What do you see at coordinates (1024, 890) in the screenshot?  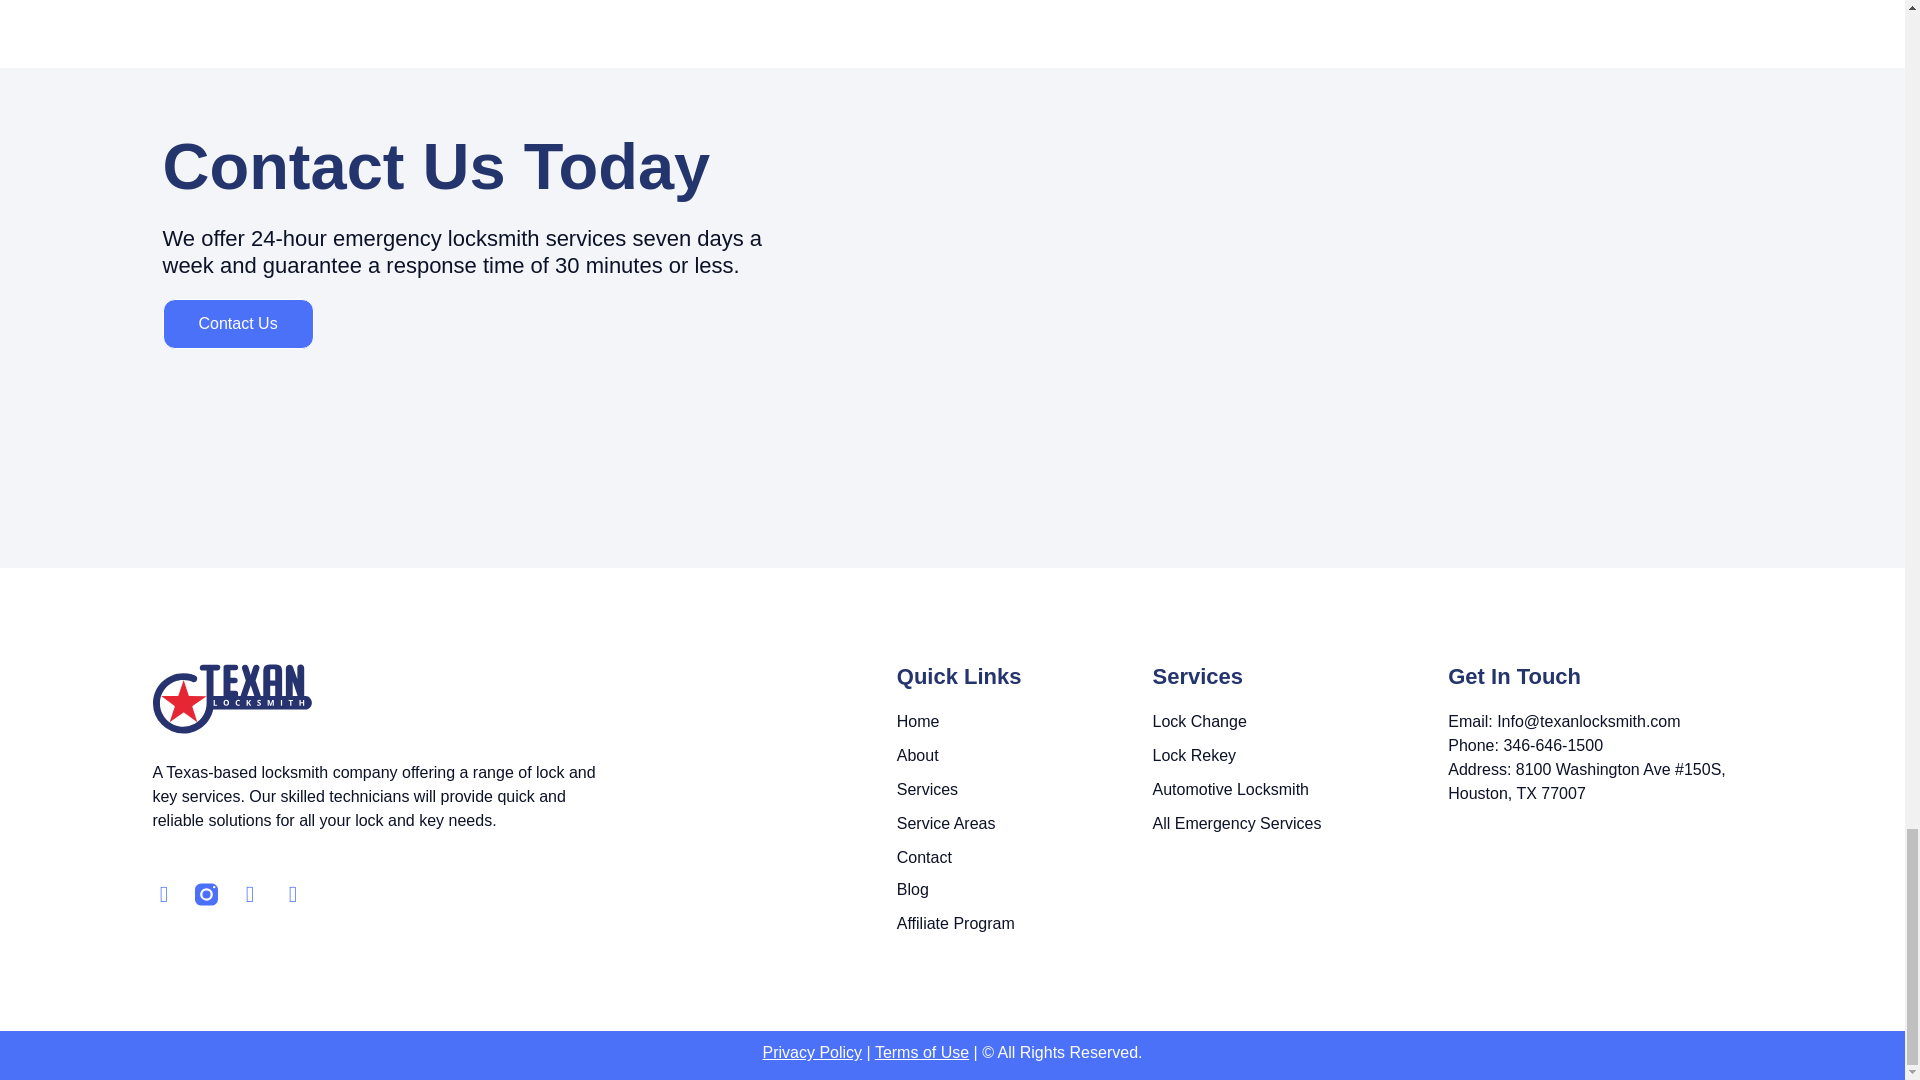 I see `Blog` at bounding box center [1024, 890].